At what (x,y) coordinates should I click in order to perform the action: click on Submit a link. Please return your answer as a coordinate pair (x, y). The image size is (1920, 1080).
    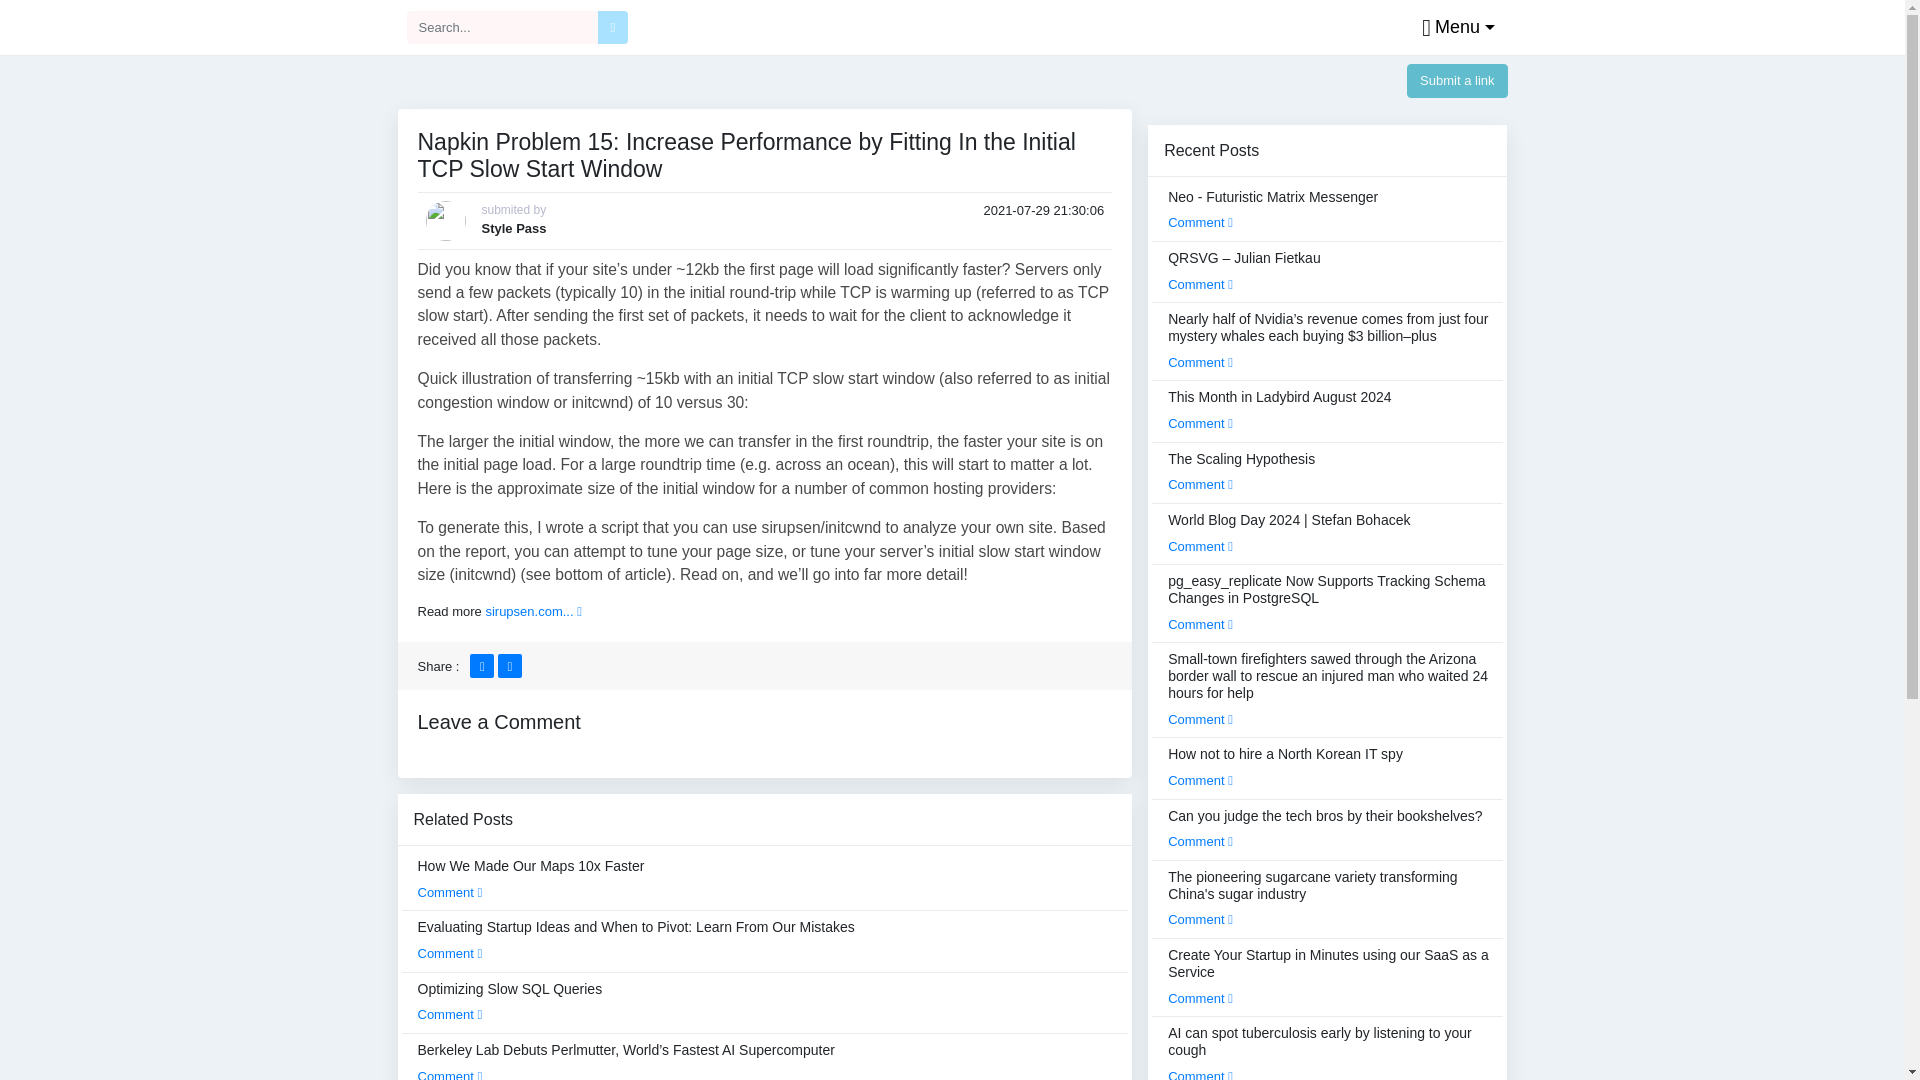
    Looking at the image, I should click on (1457, 80).